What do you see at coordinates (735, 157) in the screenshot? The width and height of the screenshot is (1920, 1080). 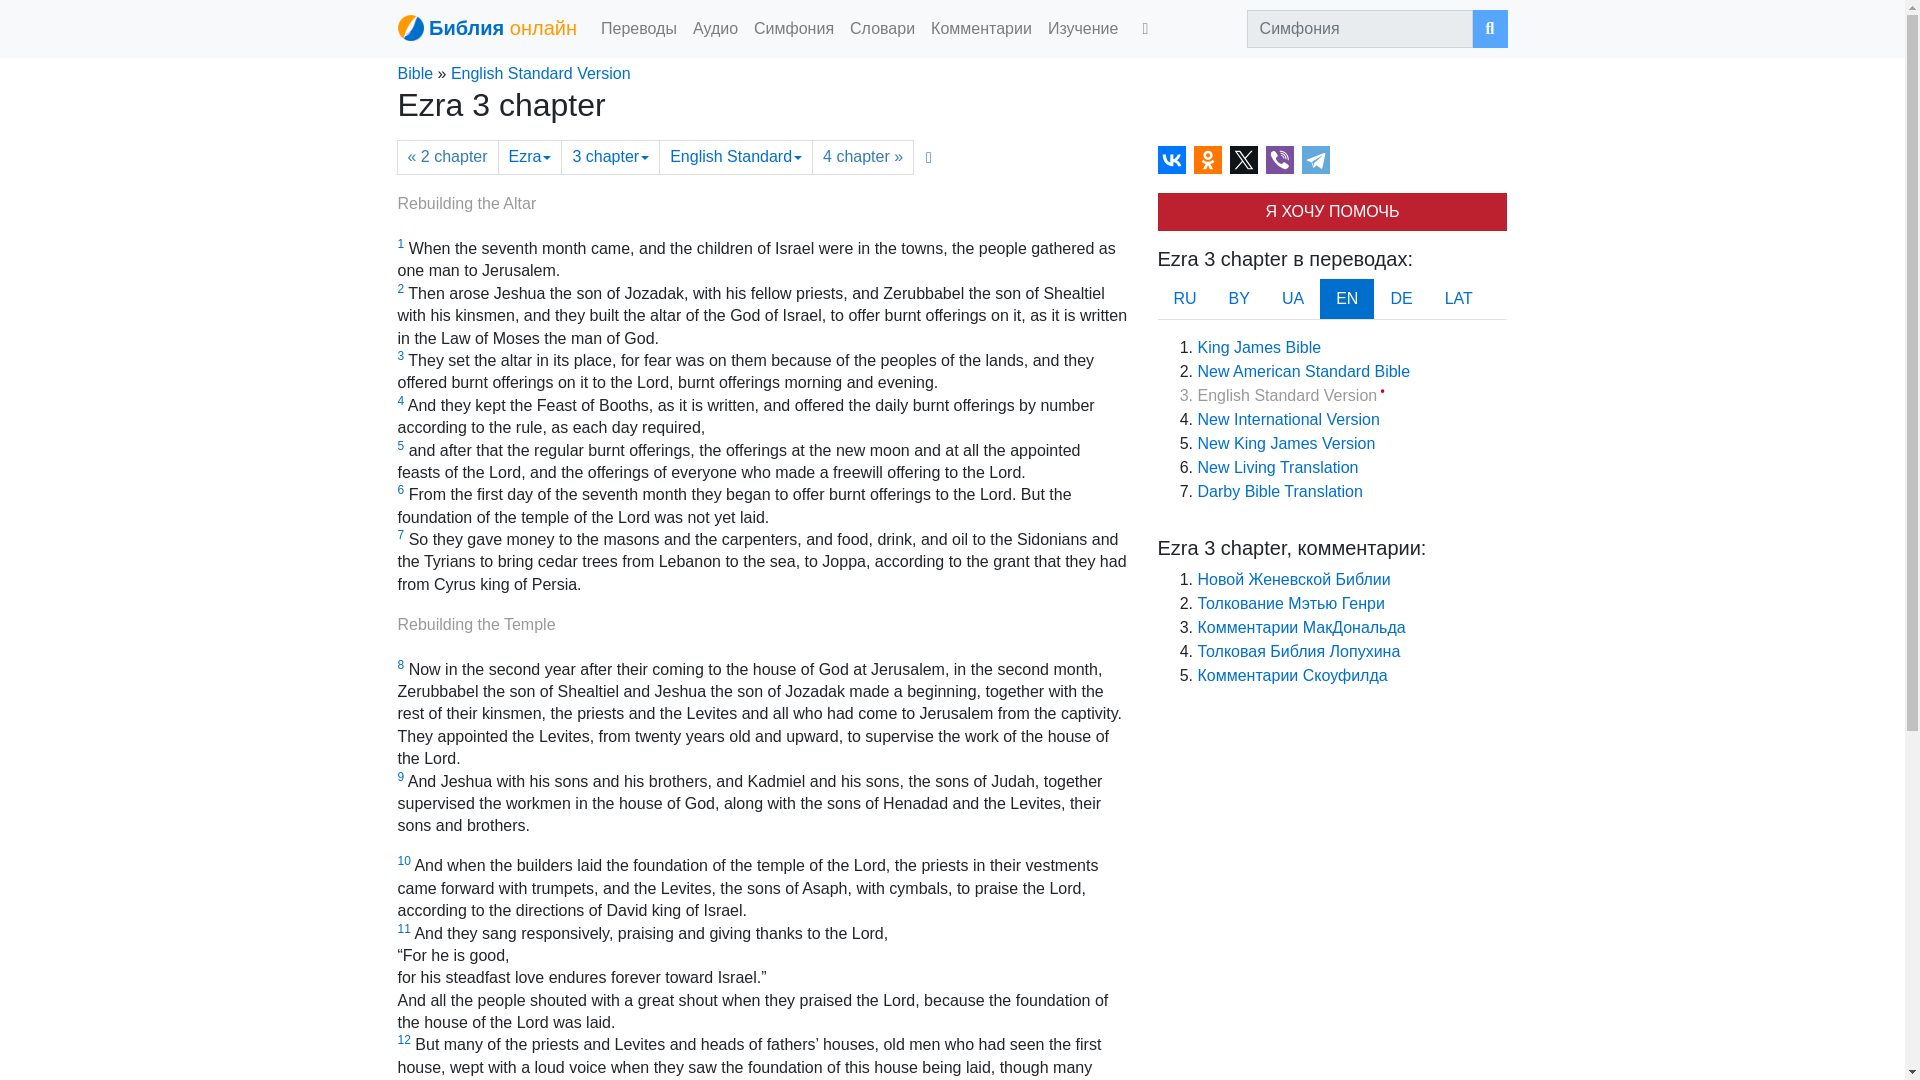 I see `English Standard` at bounding box center [735, 157].